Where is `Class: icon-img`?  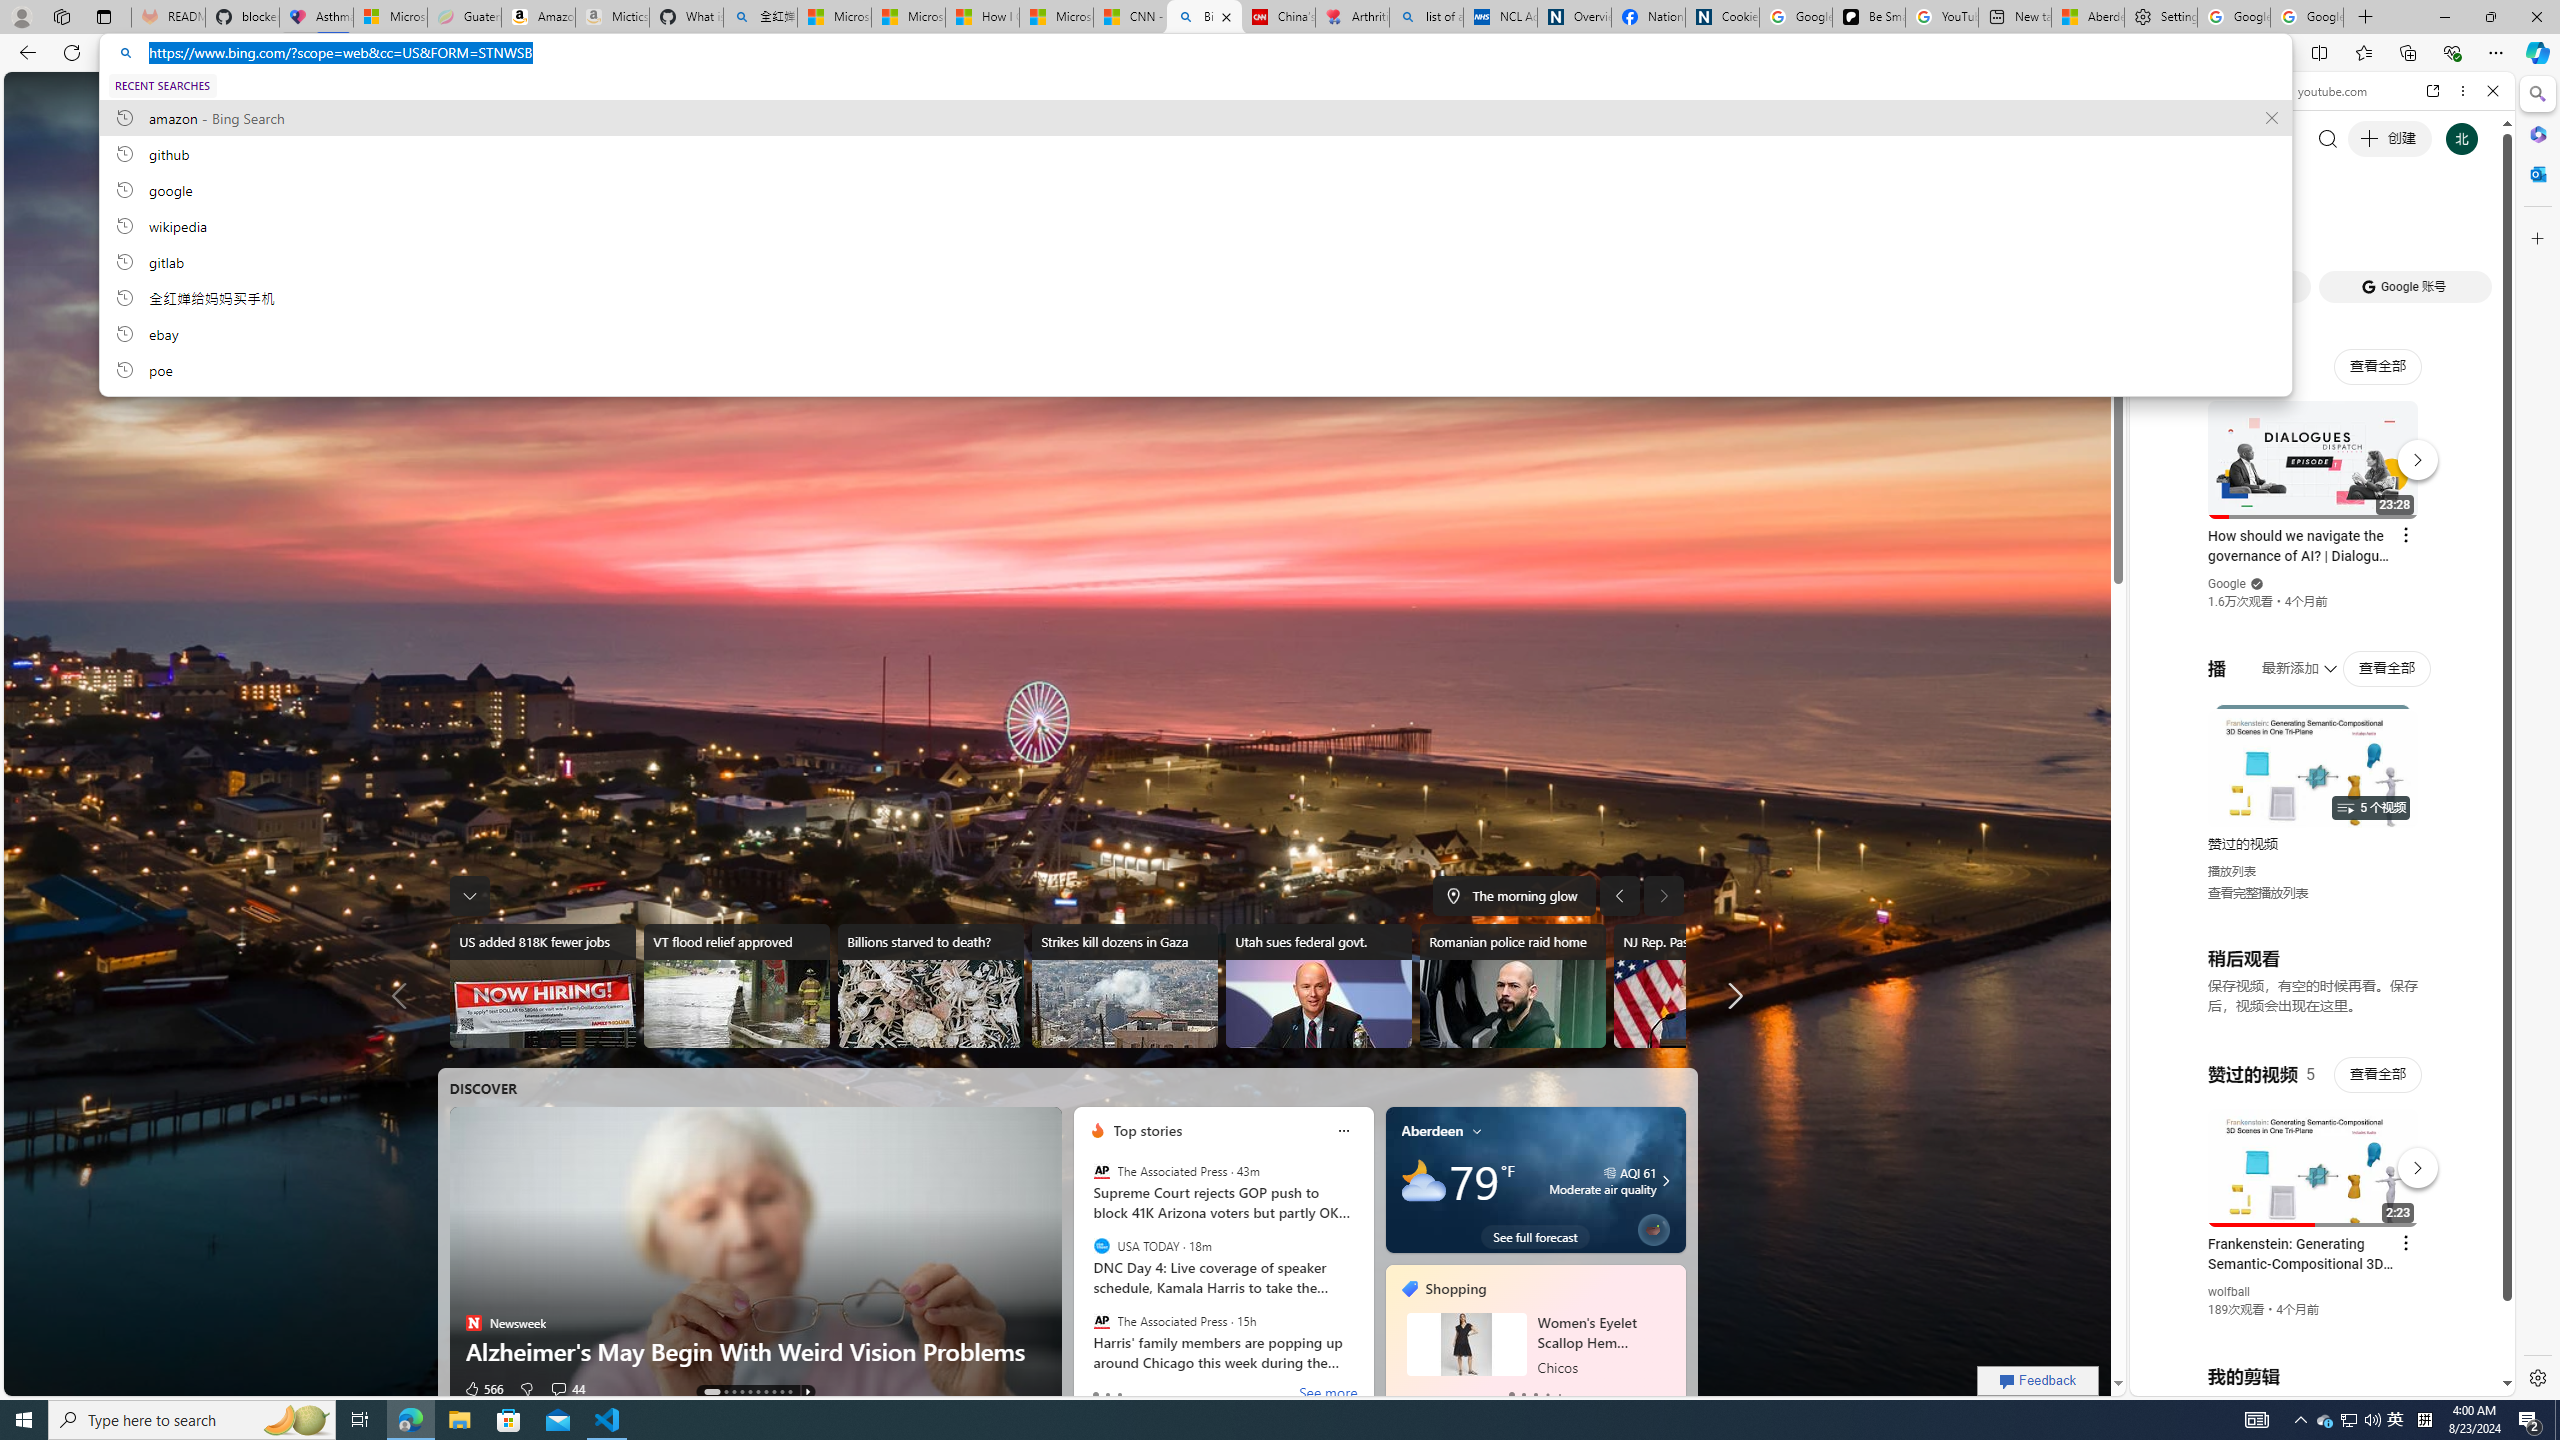
Class: icon-img is located at coordinates (1478, 1130).